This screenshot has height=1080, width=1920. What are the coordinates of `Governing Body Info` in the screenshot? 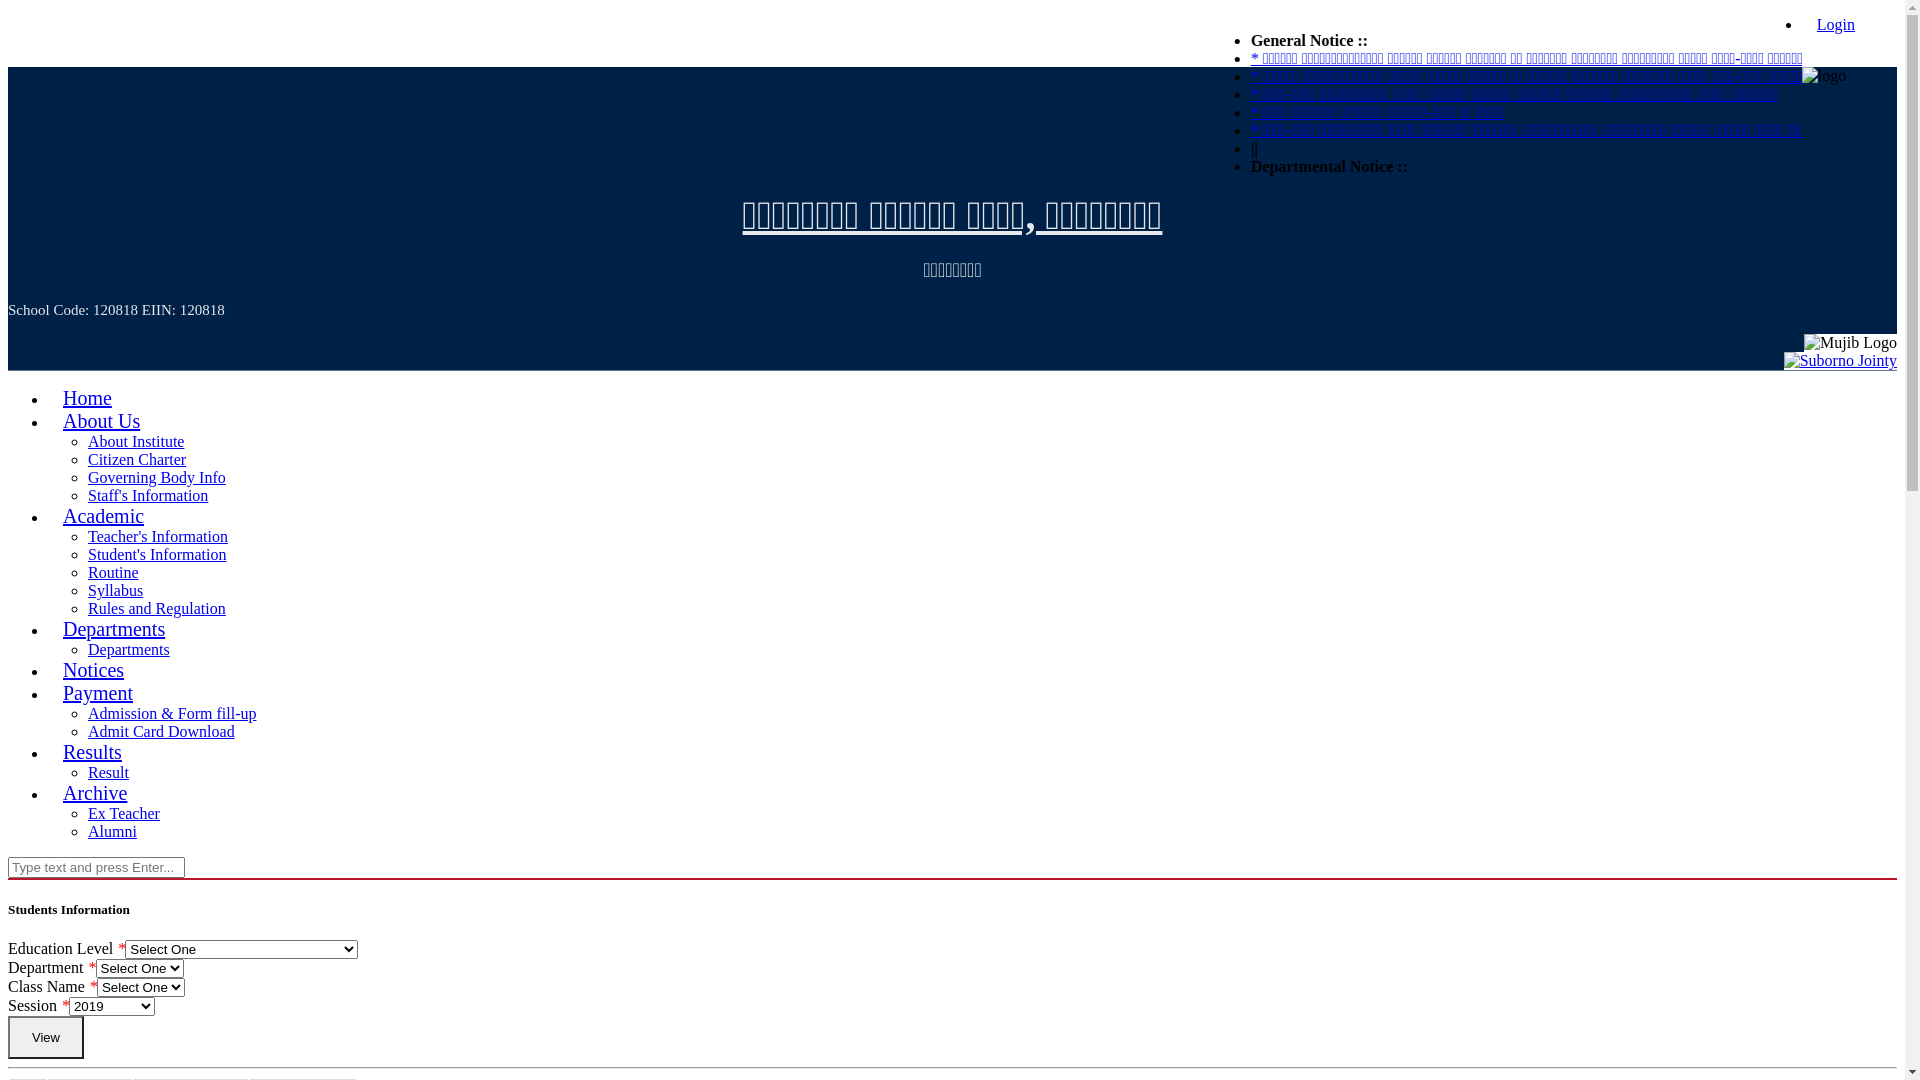 It's located at (157, 478).